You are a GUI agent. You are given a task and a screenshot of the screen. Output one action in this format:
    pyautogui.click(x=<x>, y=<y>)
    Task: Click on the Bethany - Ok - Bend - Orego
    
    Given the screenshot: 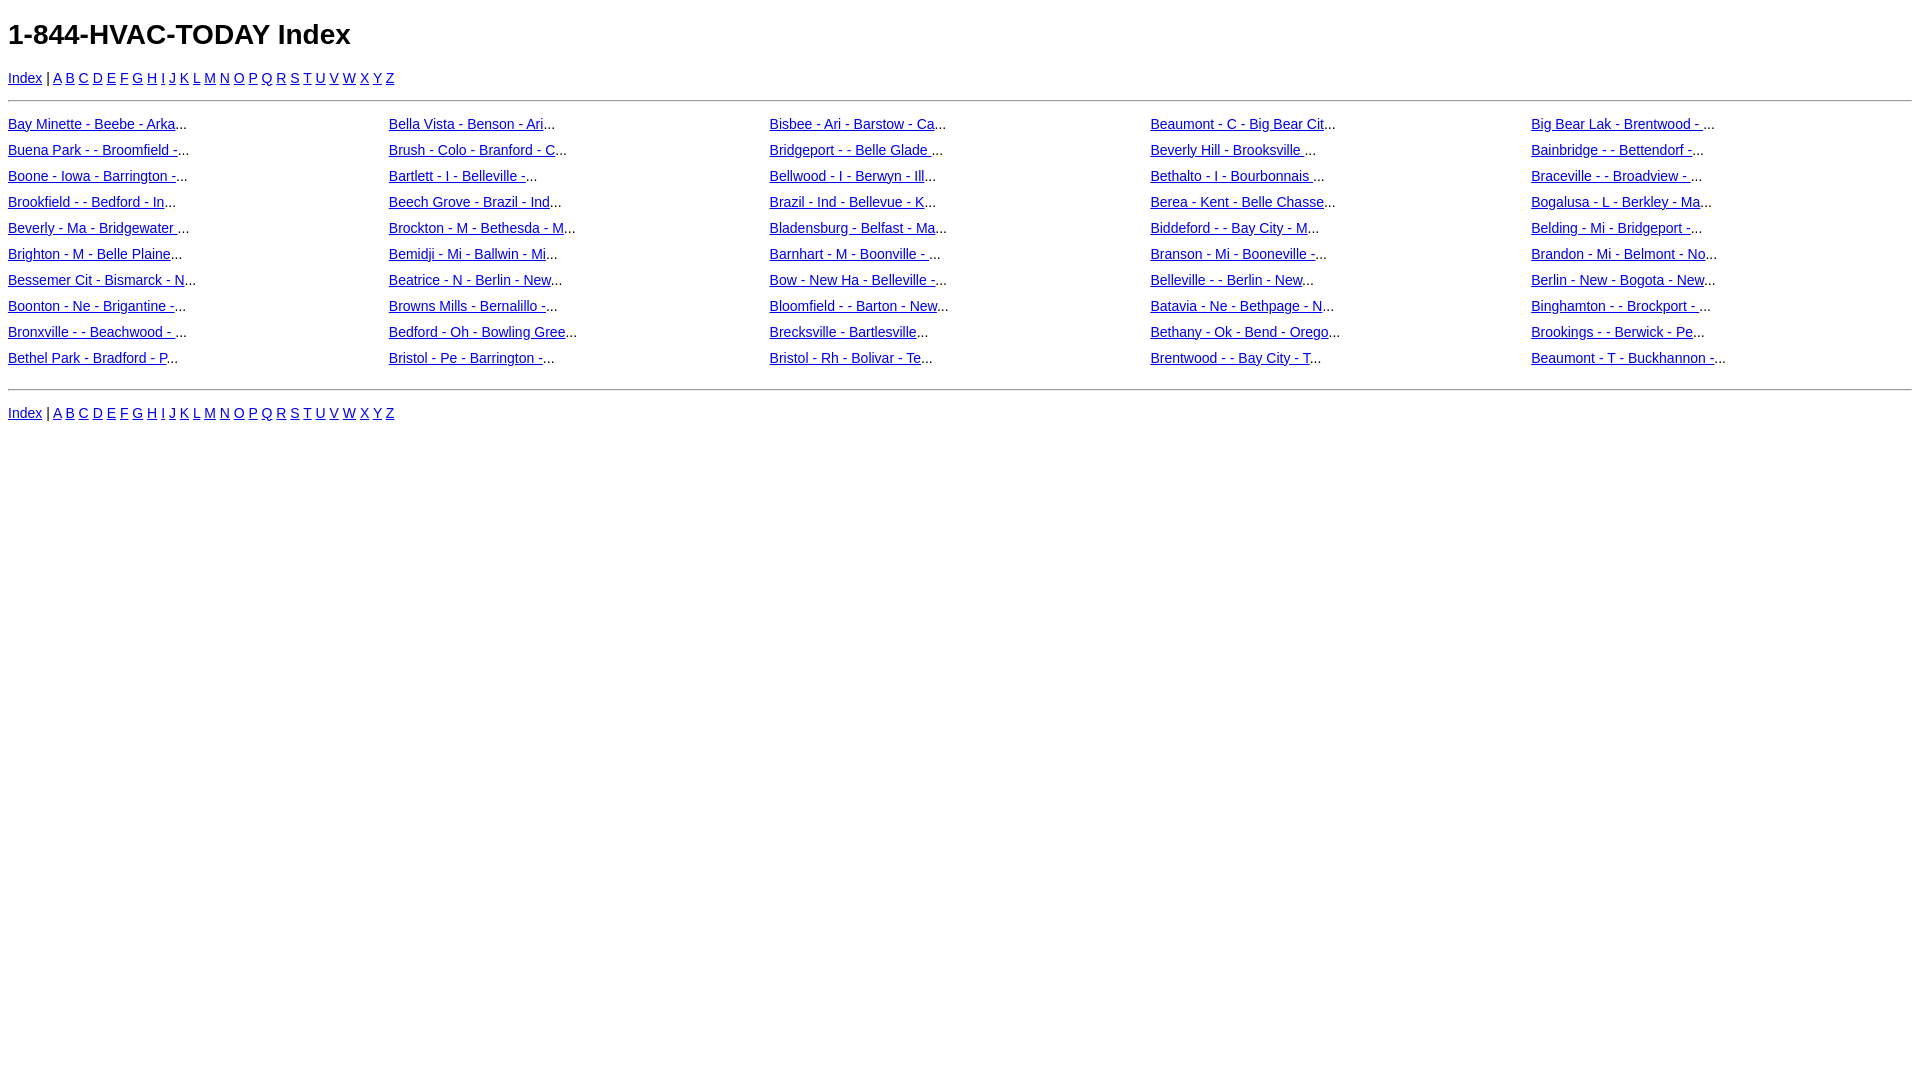 What is the action you would take?
    pyautogui.click(x=1239, y=332)
    